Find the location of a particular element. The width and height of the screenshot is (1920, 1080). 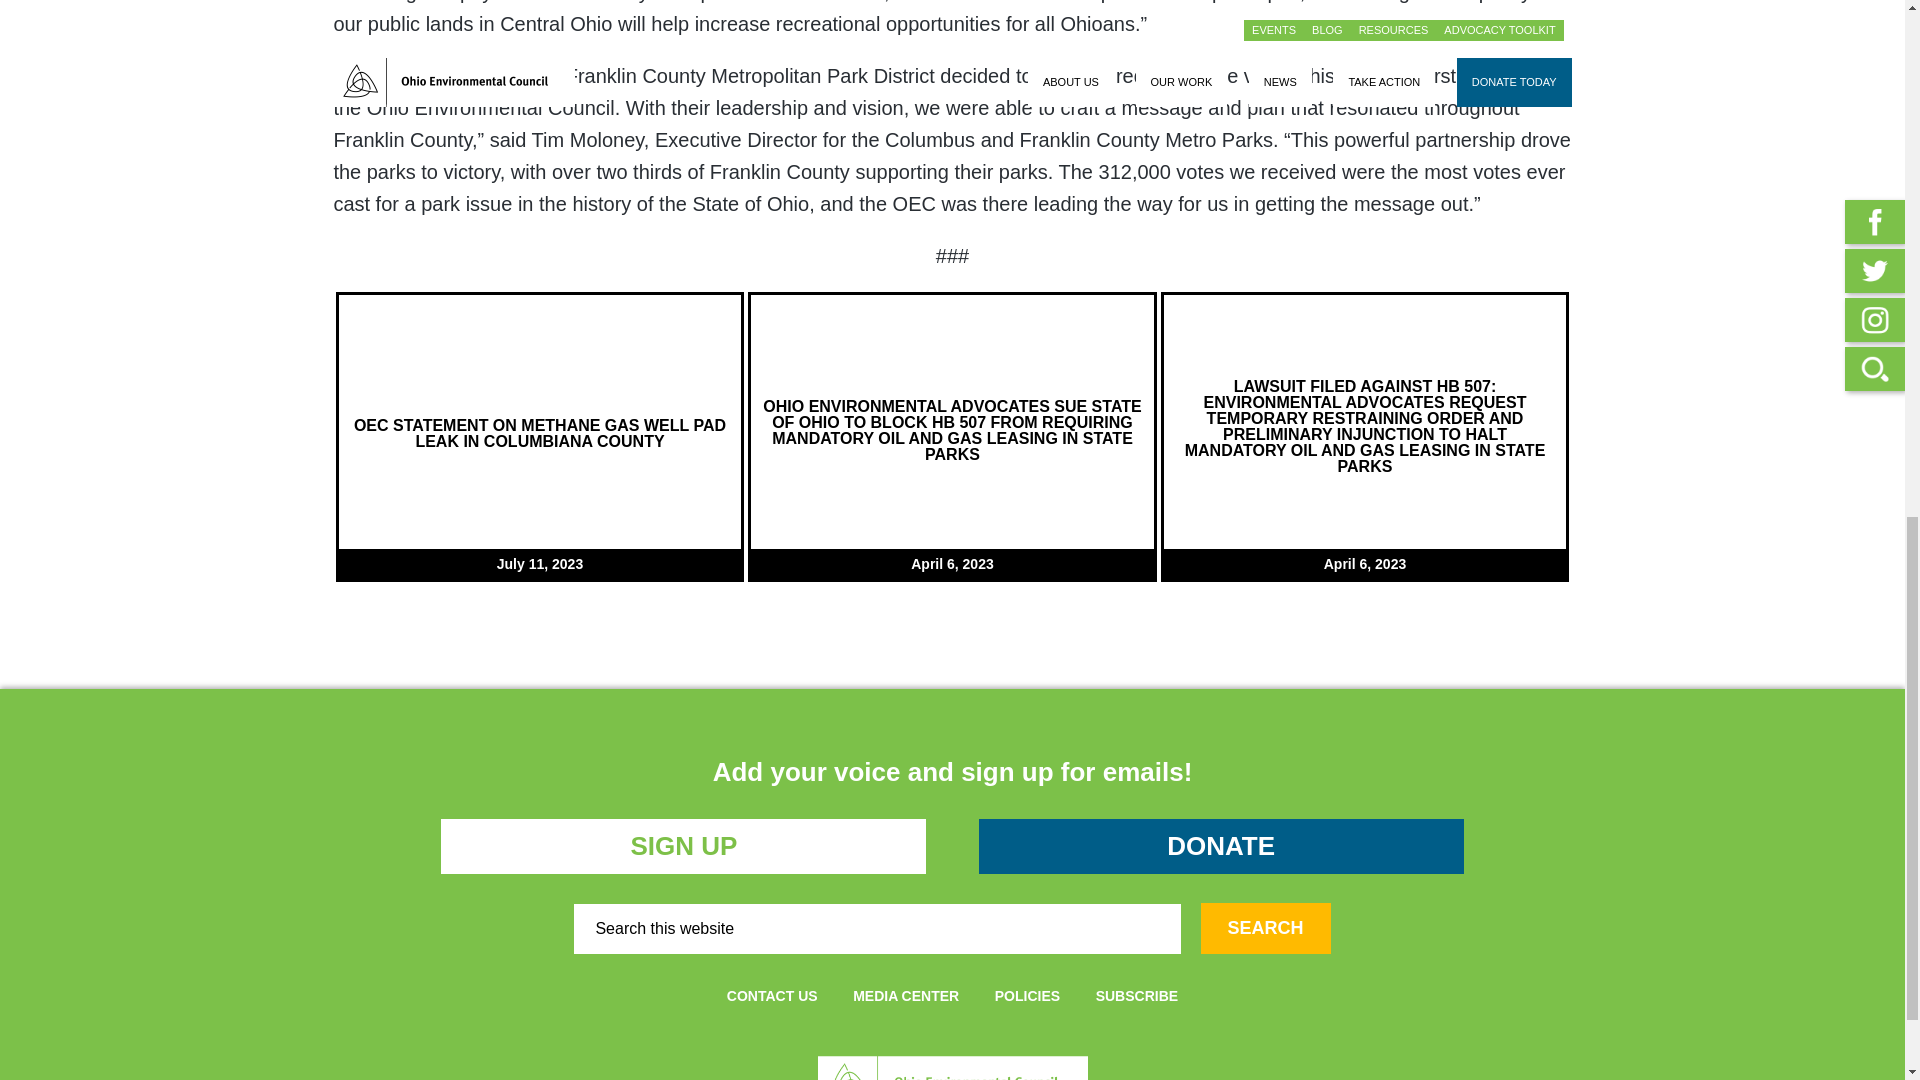

SIGN UP is located at coordinates (683, 846).